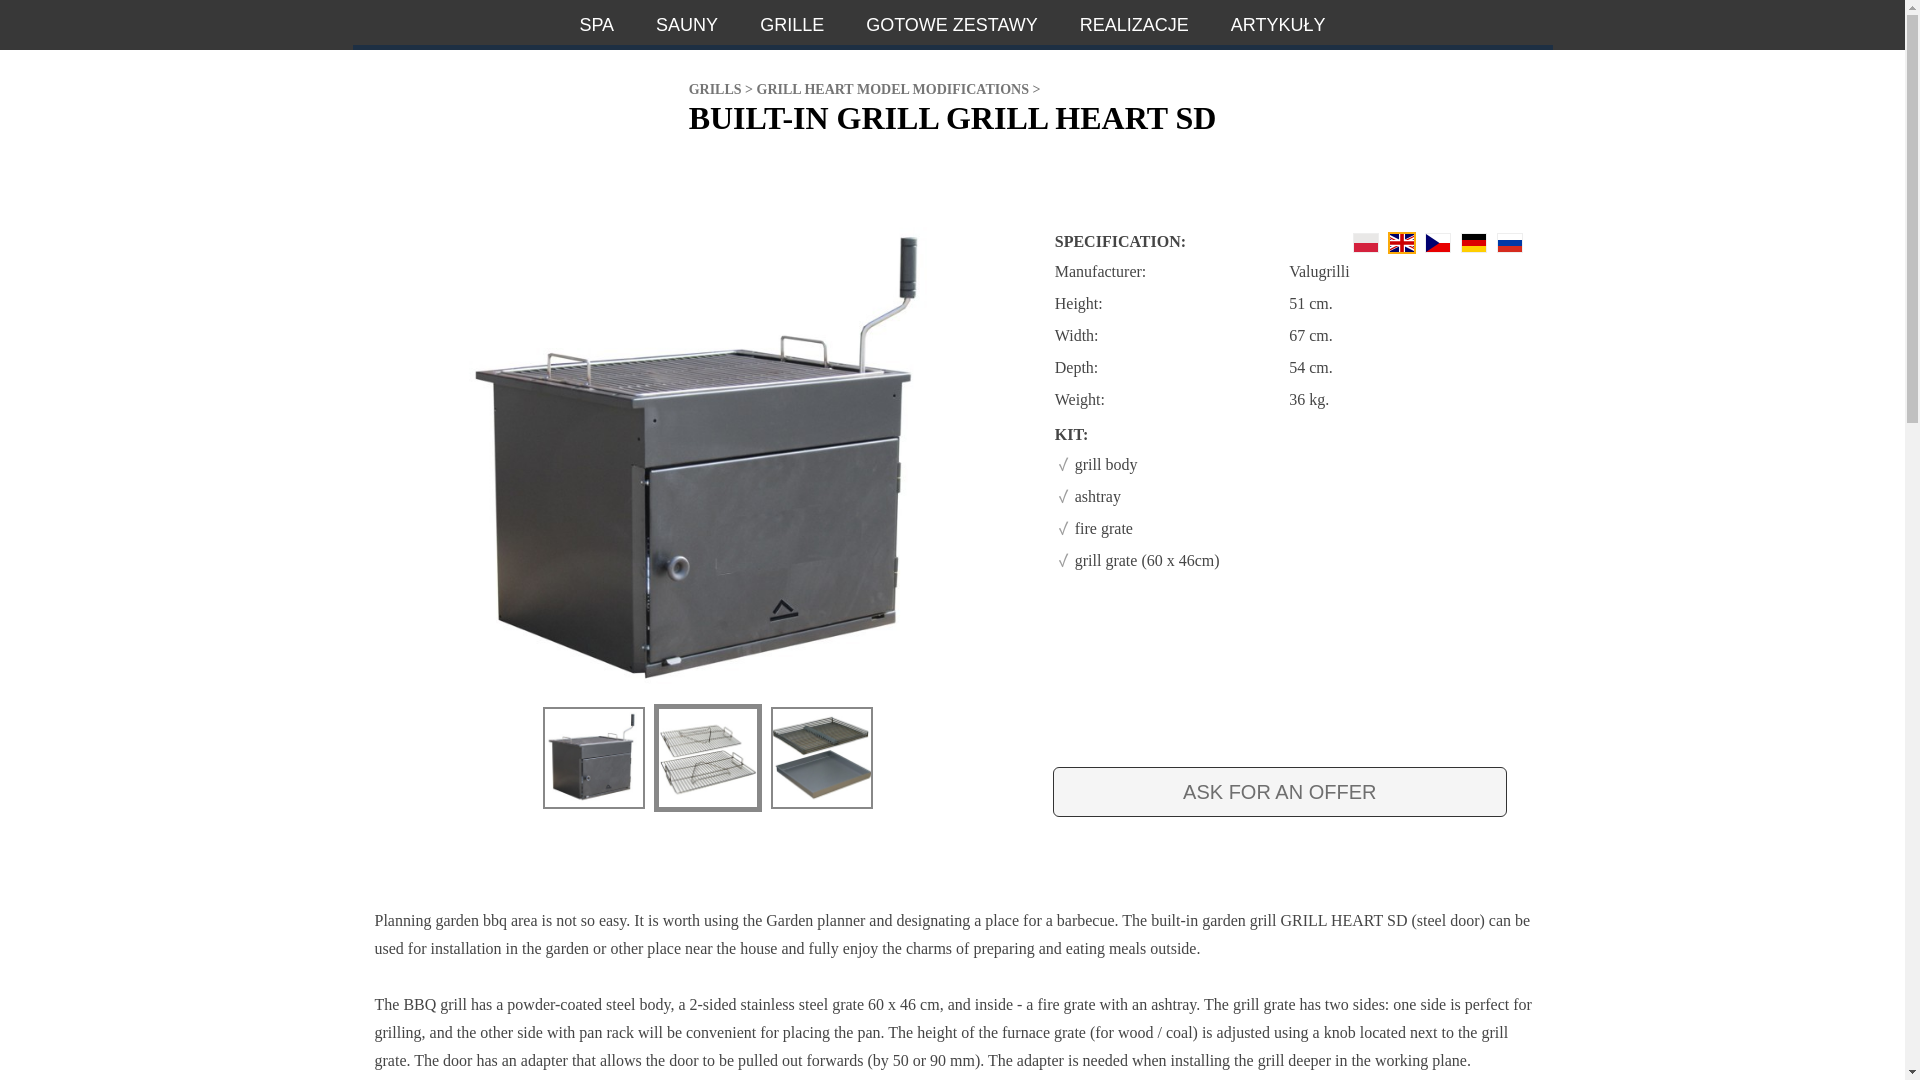 This screenshot has height=1080, width=1920. What do you see at coordinates (687, 22) in the screenshot?
I see `SAUNY` at bounding box center [687, 22].